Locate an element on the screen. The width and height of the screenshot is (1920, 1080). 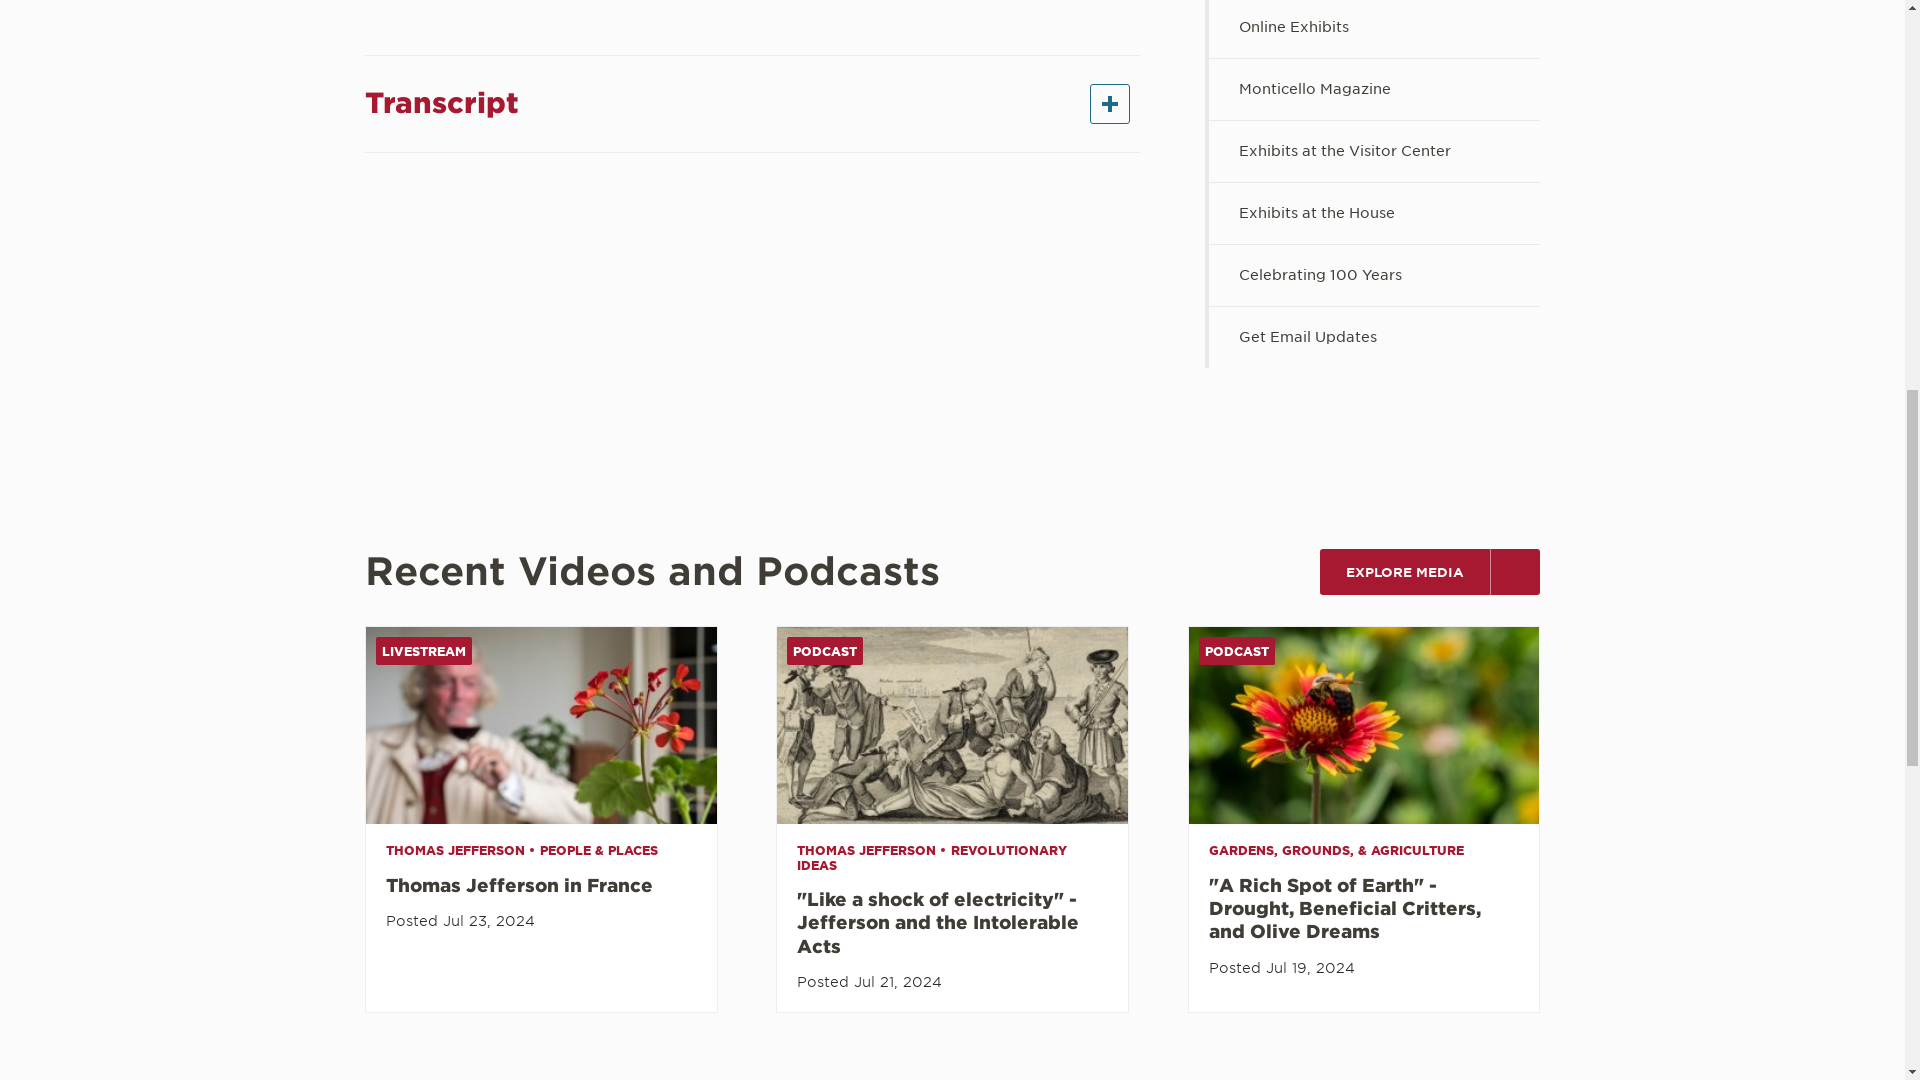
Transcript is located at coordinates (752, 104).